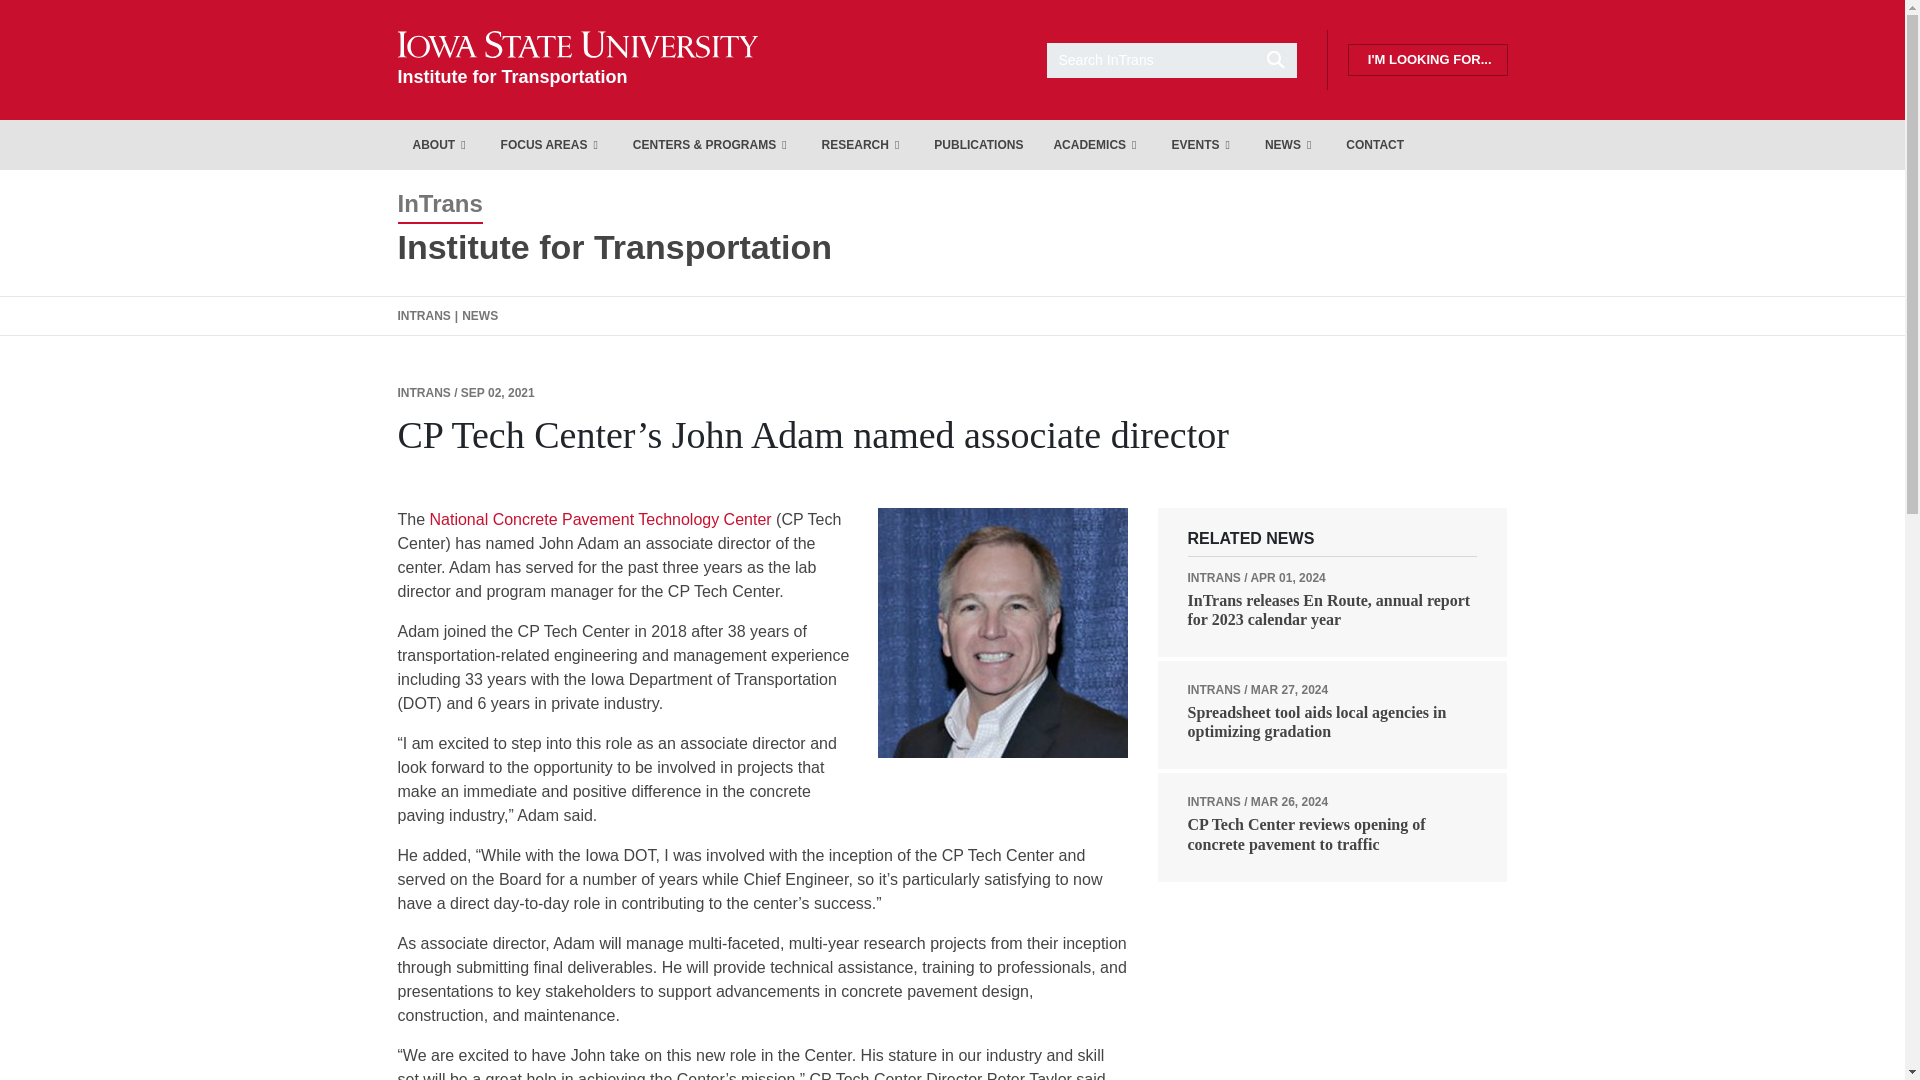  Describe the element at coordinates (1171, 59) in the screenshot. I see `Search` at that location.